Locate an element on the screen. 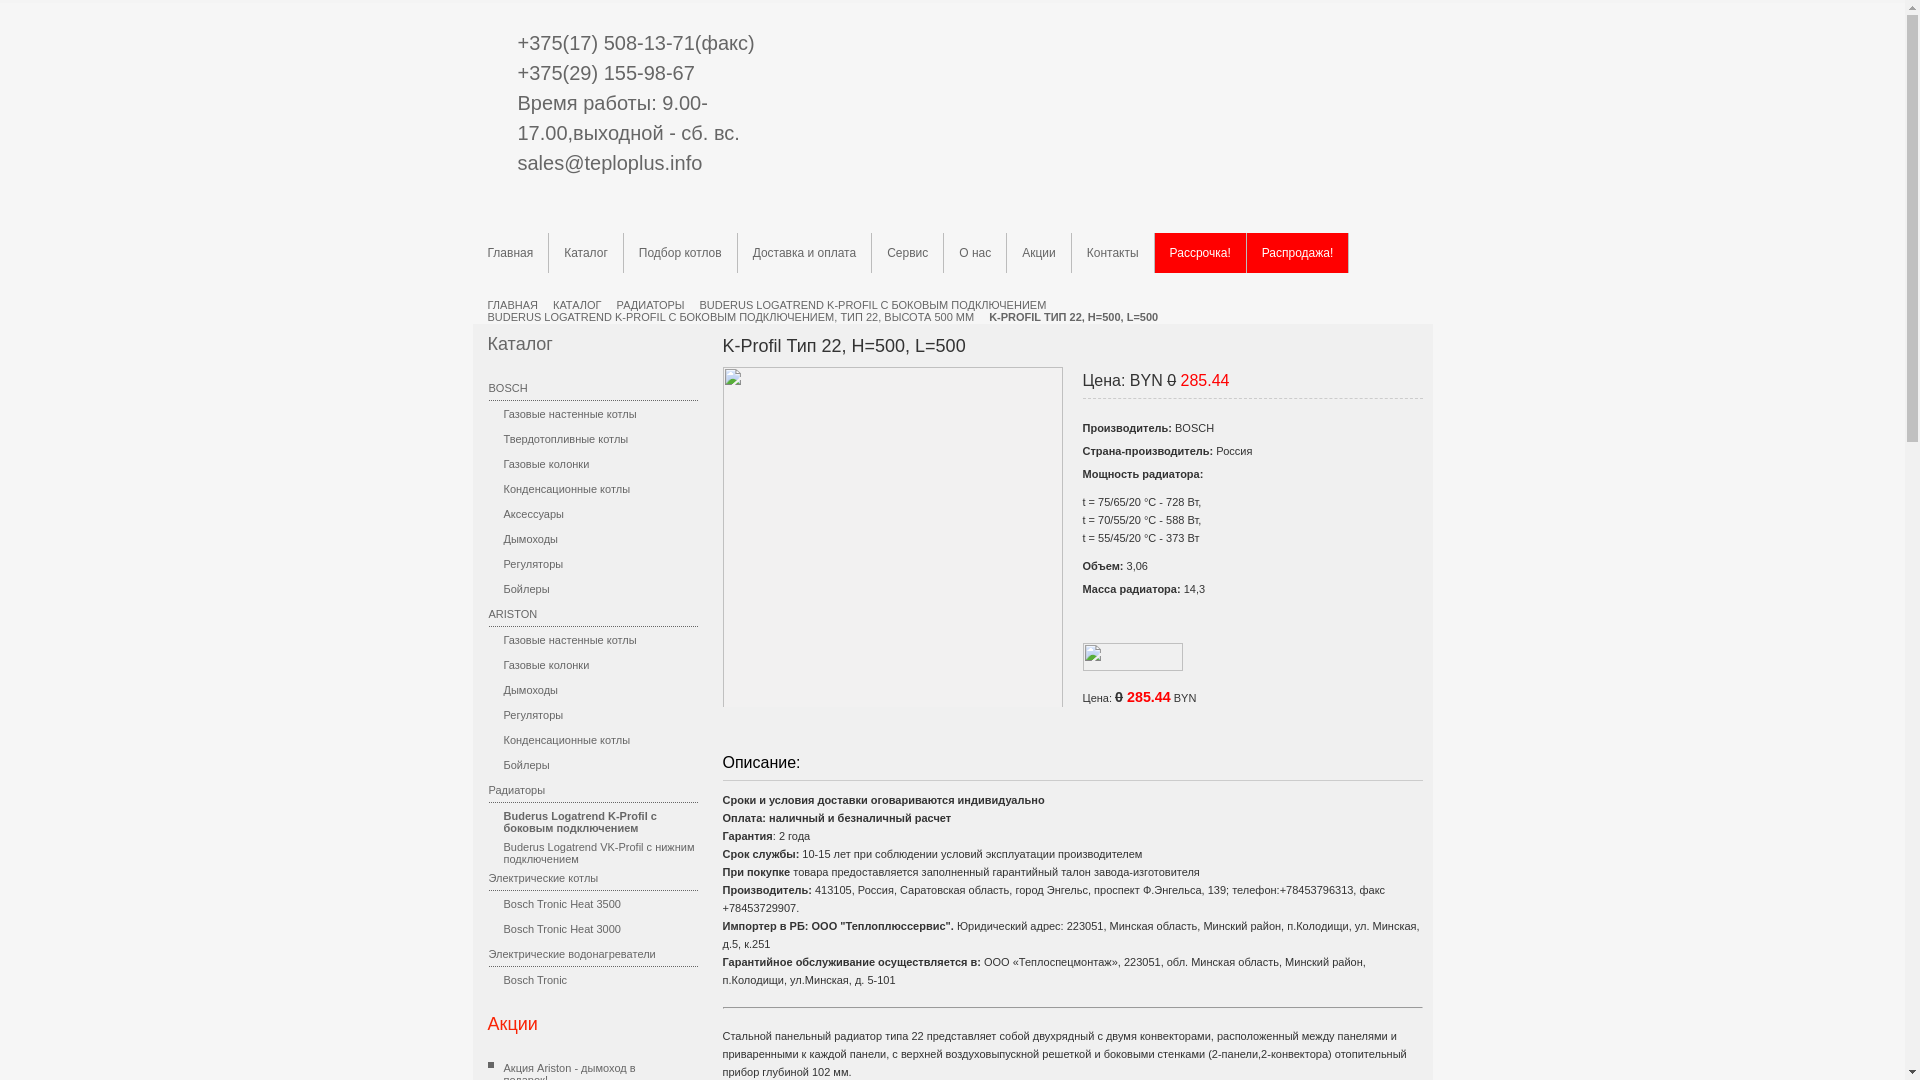  ARISTON is located at coordinates (592, 614).